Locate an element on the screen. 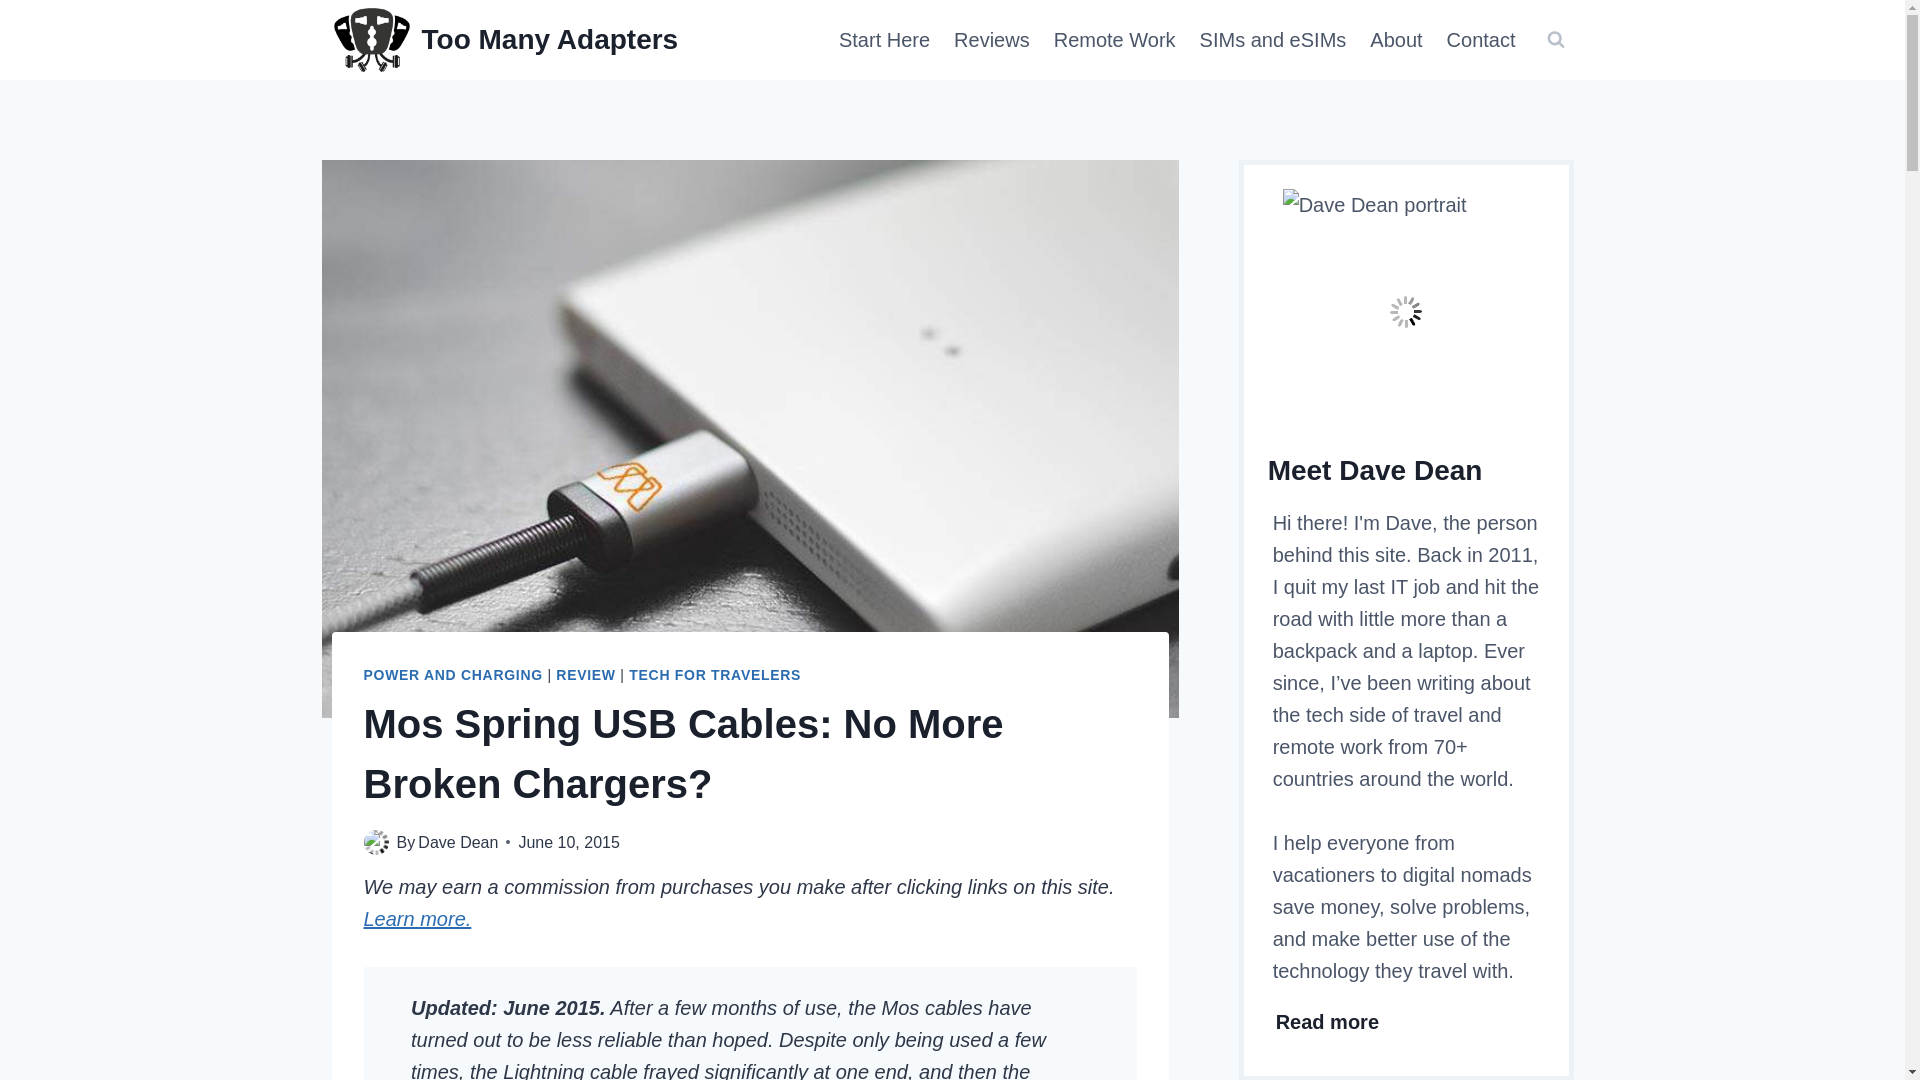 Image resolution: width=1920 pixels, height=1080 pixels. Contact is located at coordinates (1481, 40).